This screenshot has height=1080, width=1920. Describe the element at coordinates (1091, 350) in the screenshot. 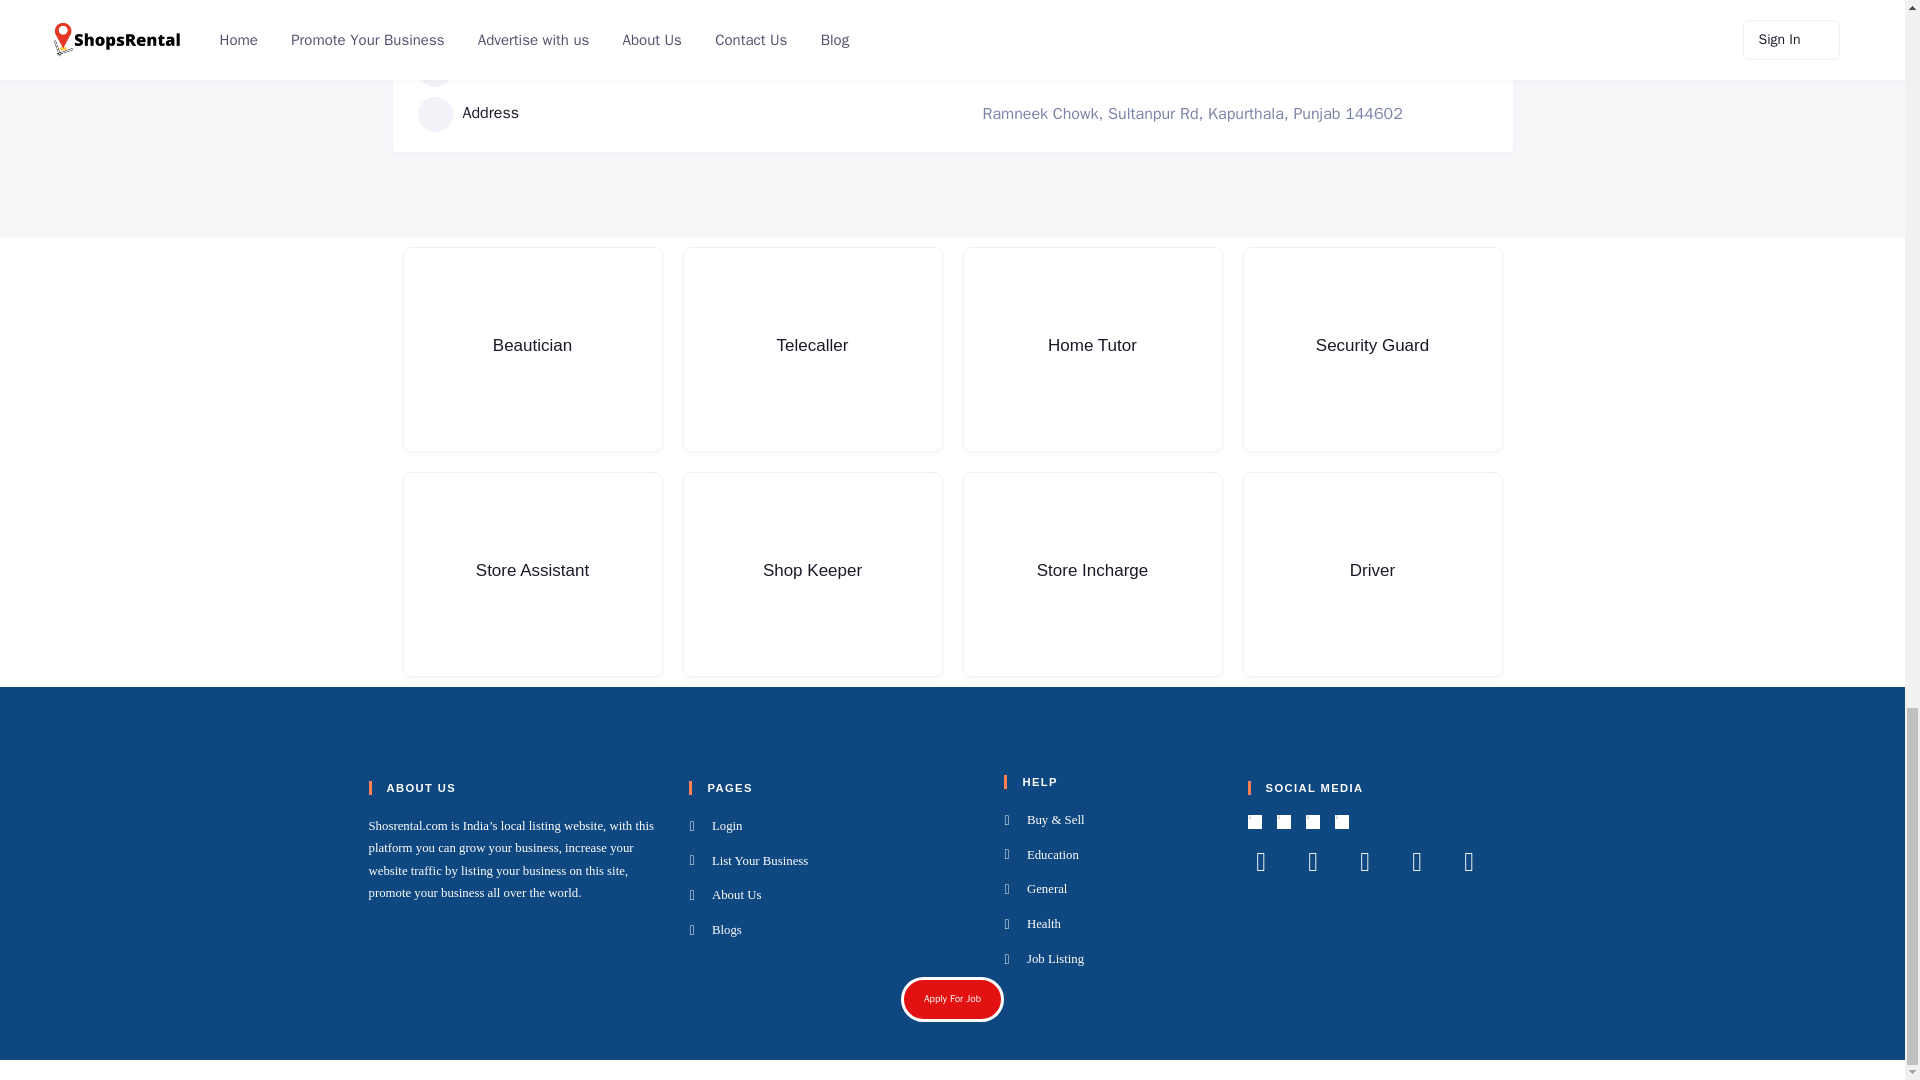

I see `Home Tutor` at that location.